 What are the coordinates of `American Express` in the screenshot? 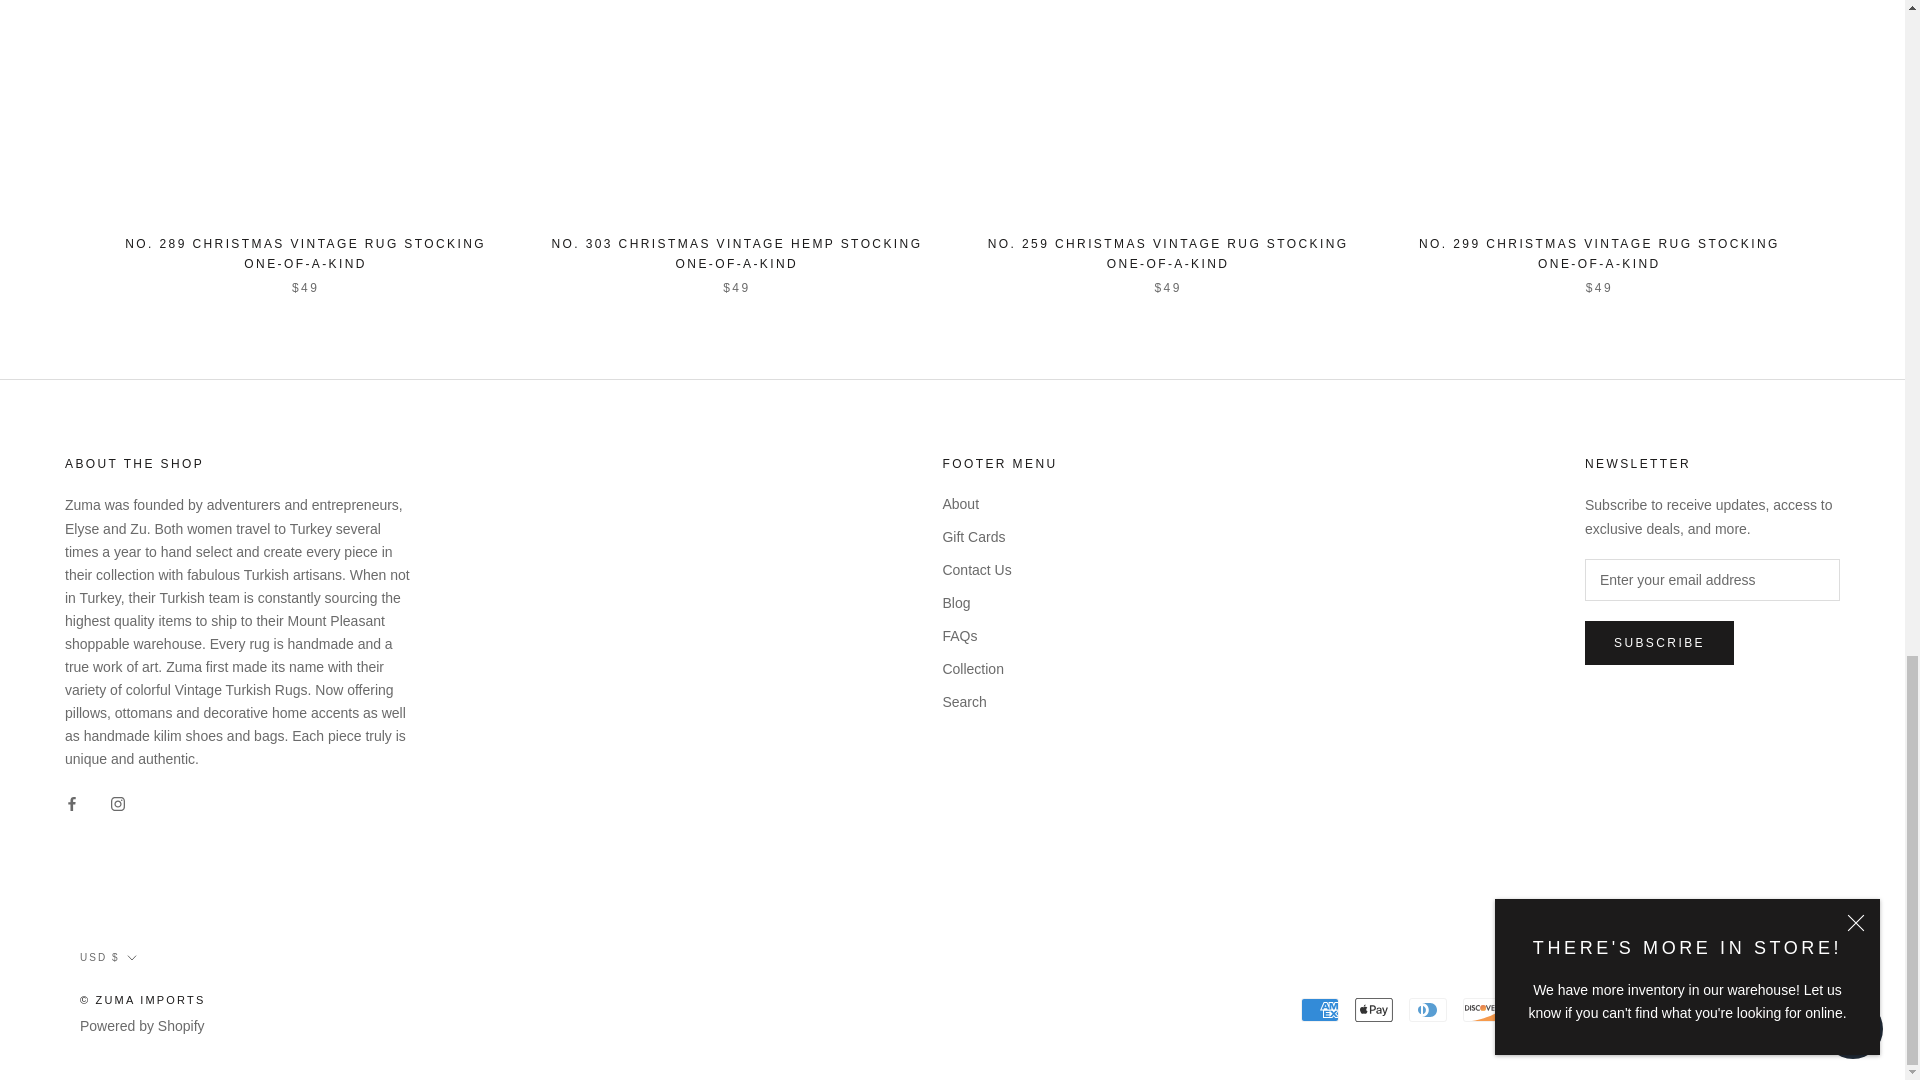 It's located at (1320, 1009).